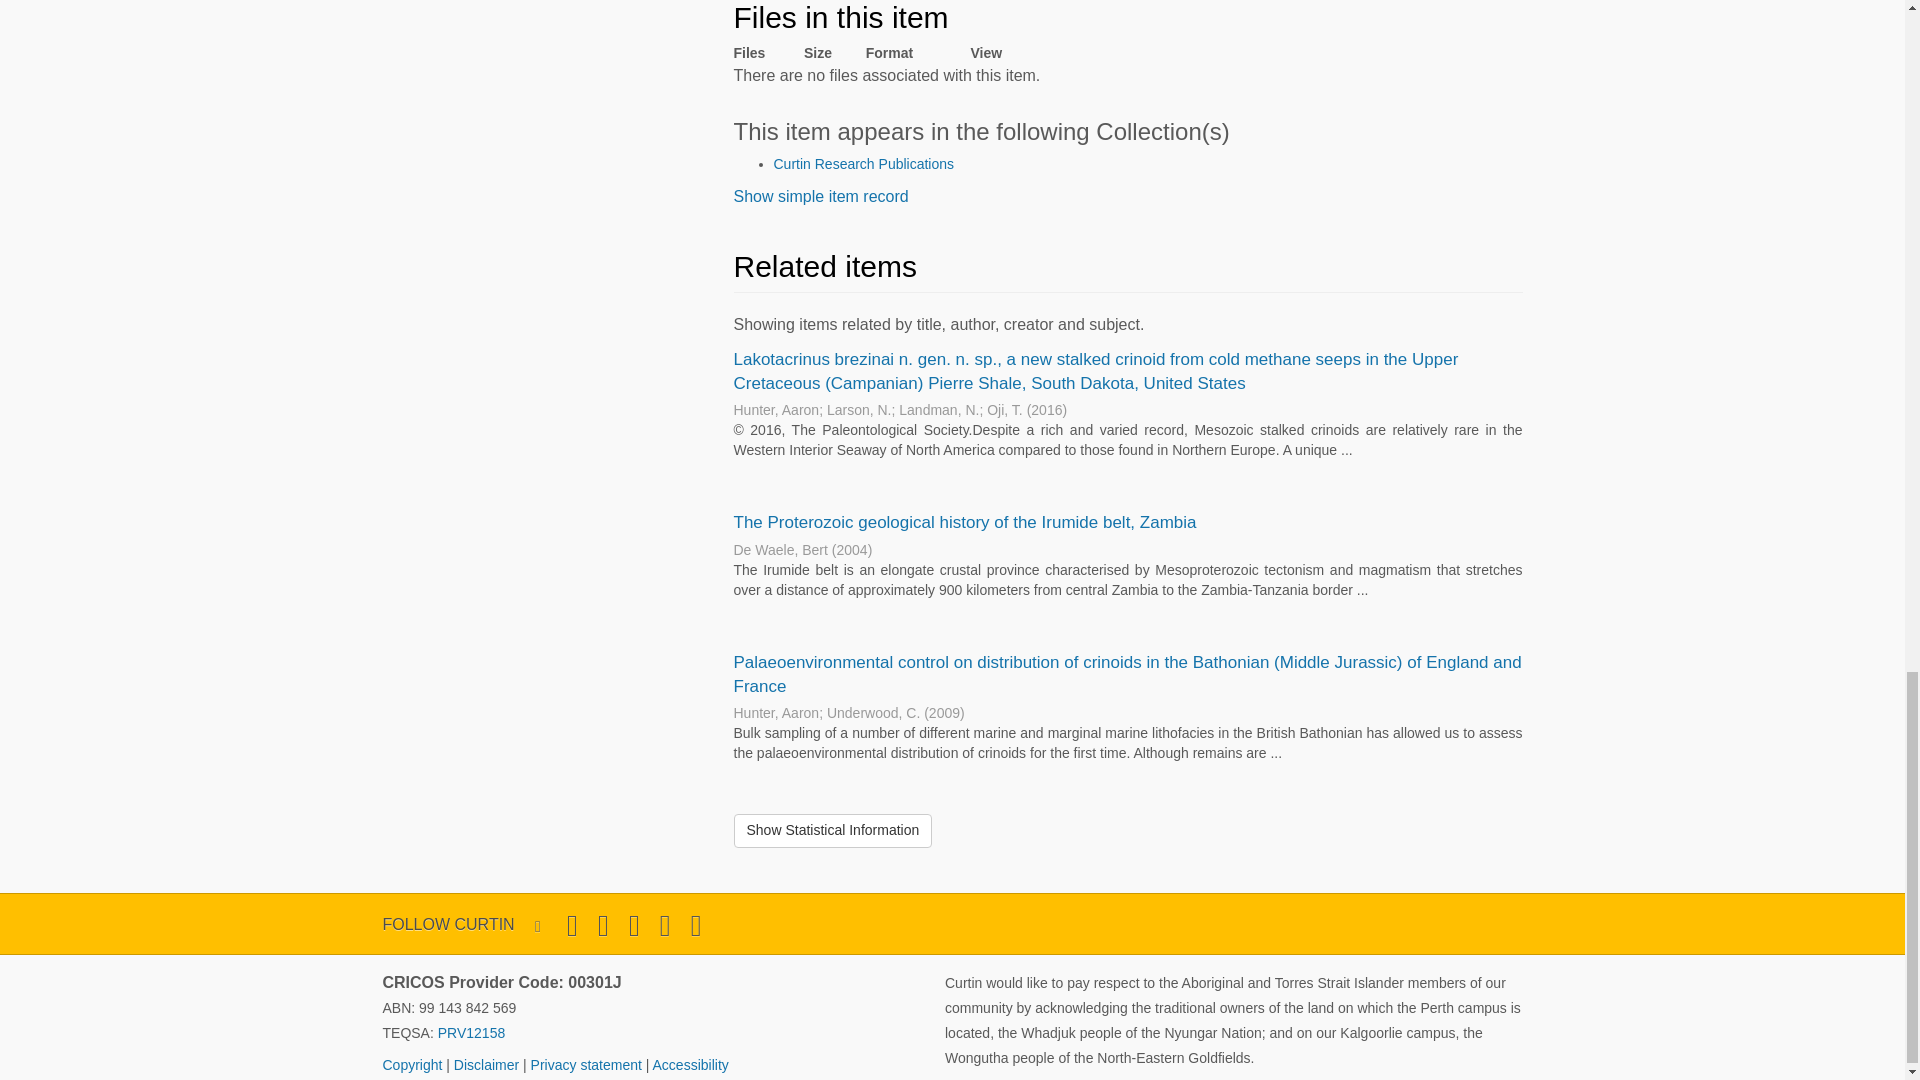 Image resolution: width=1920 pixels, height=1080 pixels. Describe the element at coordinates (833, 830) in the screenshot. I see `Show Statistical Information` at that location.